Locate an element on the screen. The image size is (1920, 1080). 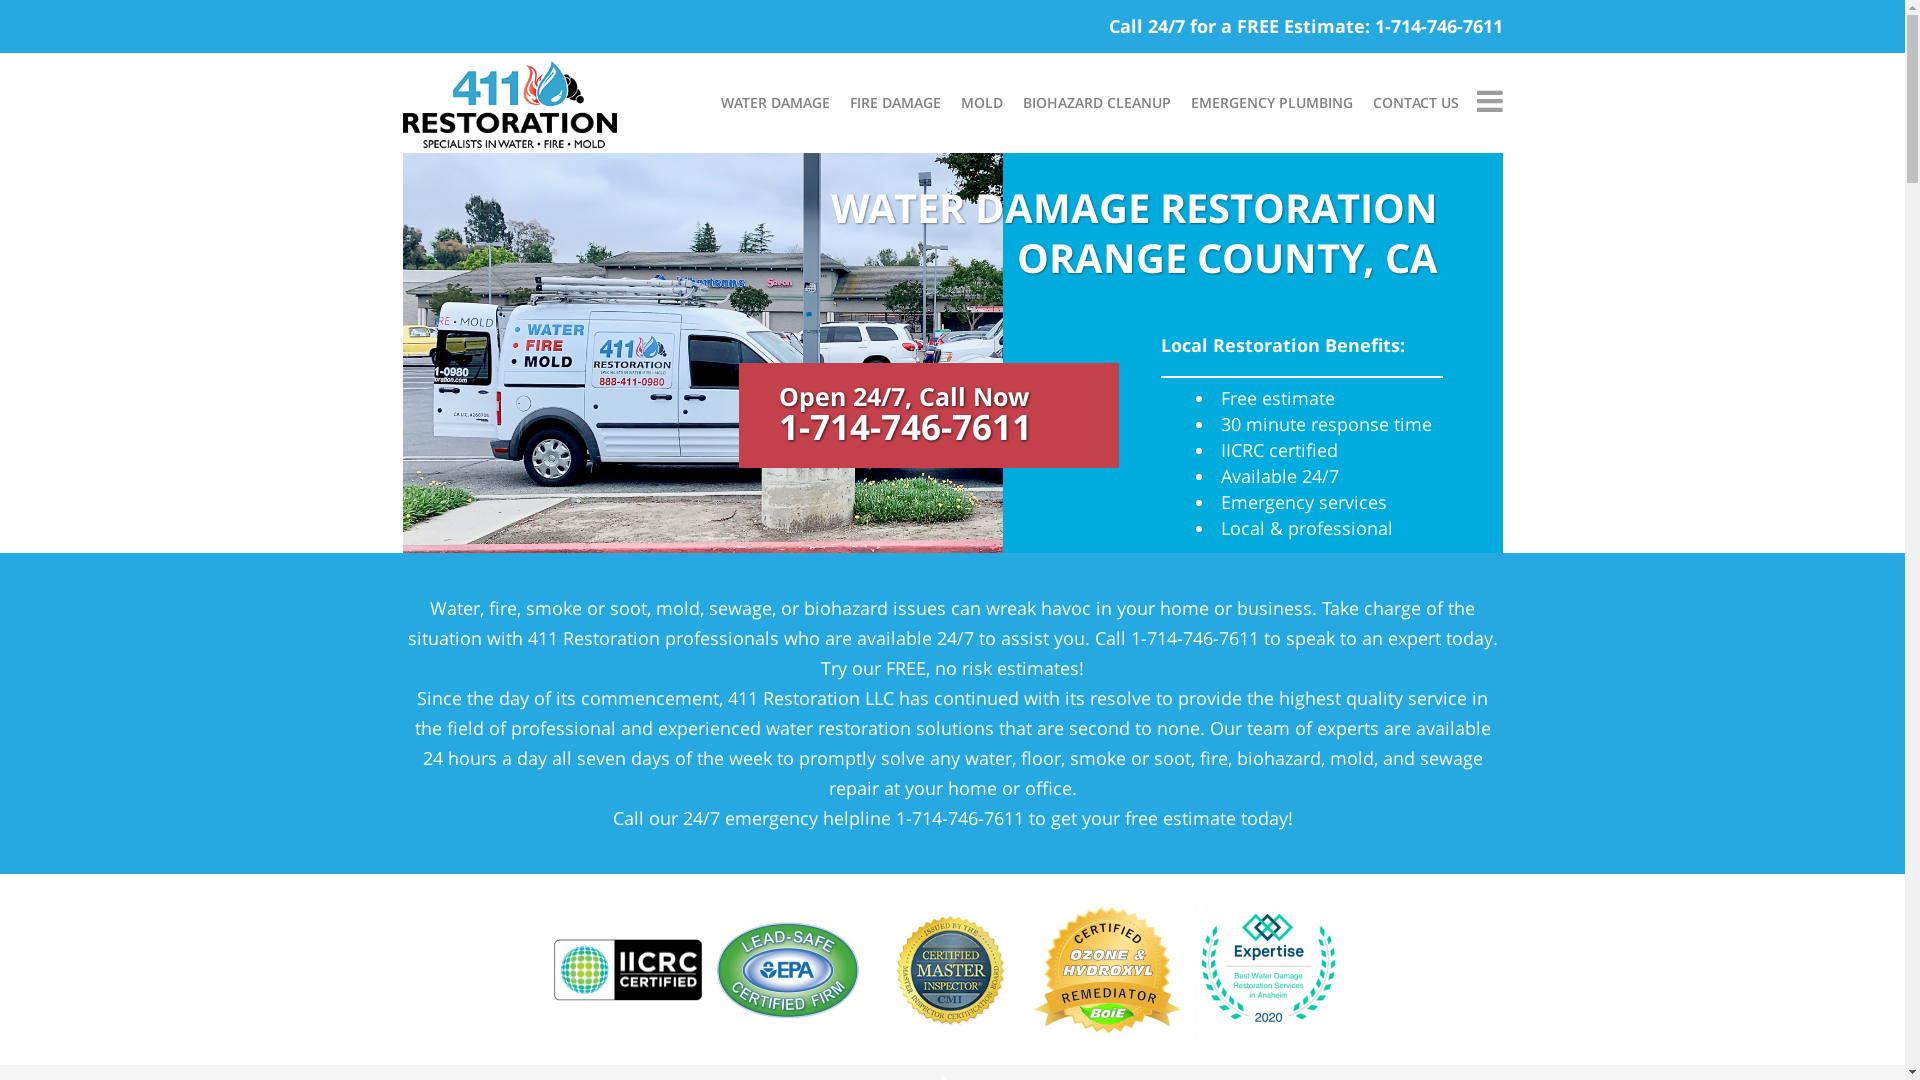
BIOHAZARD CLEANUP is located at coordinates (1096, 103).